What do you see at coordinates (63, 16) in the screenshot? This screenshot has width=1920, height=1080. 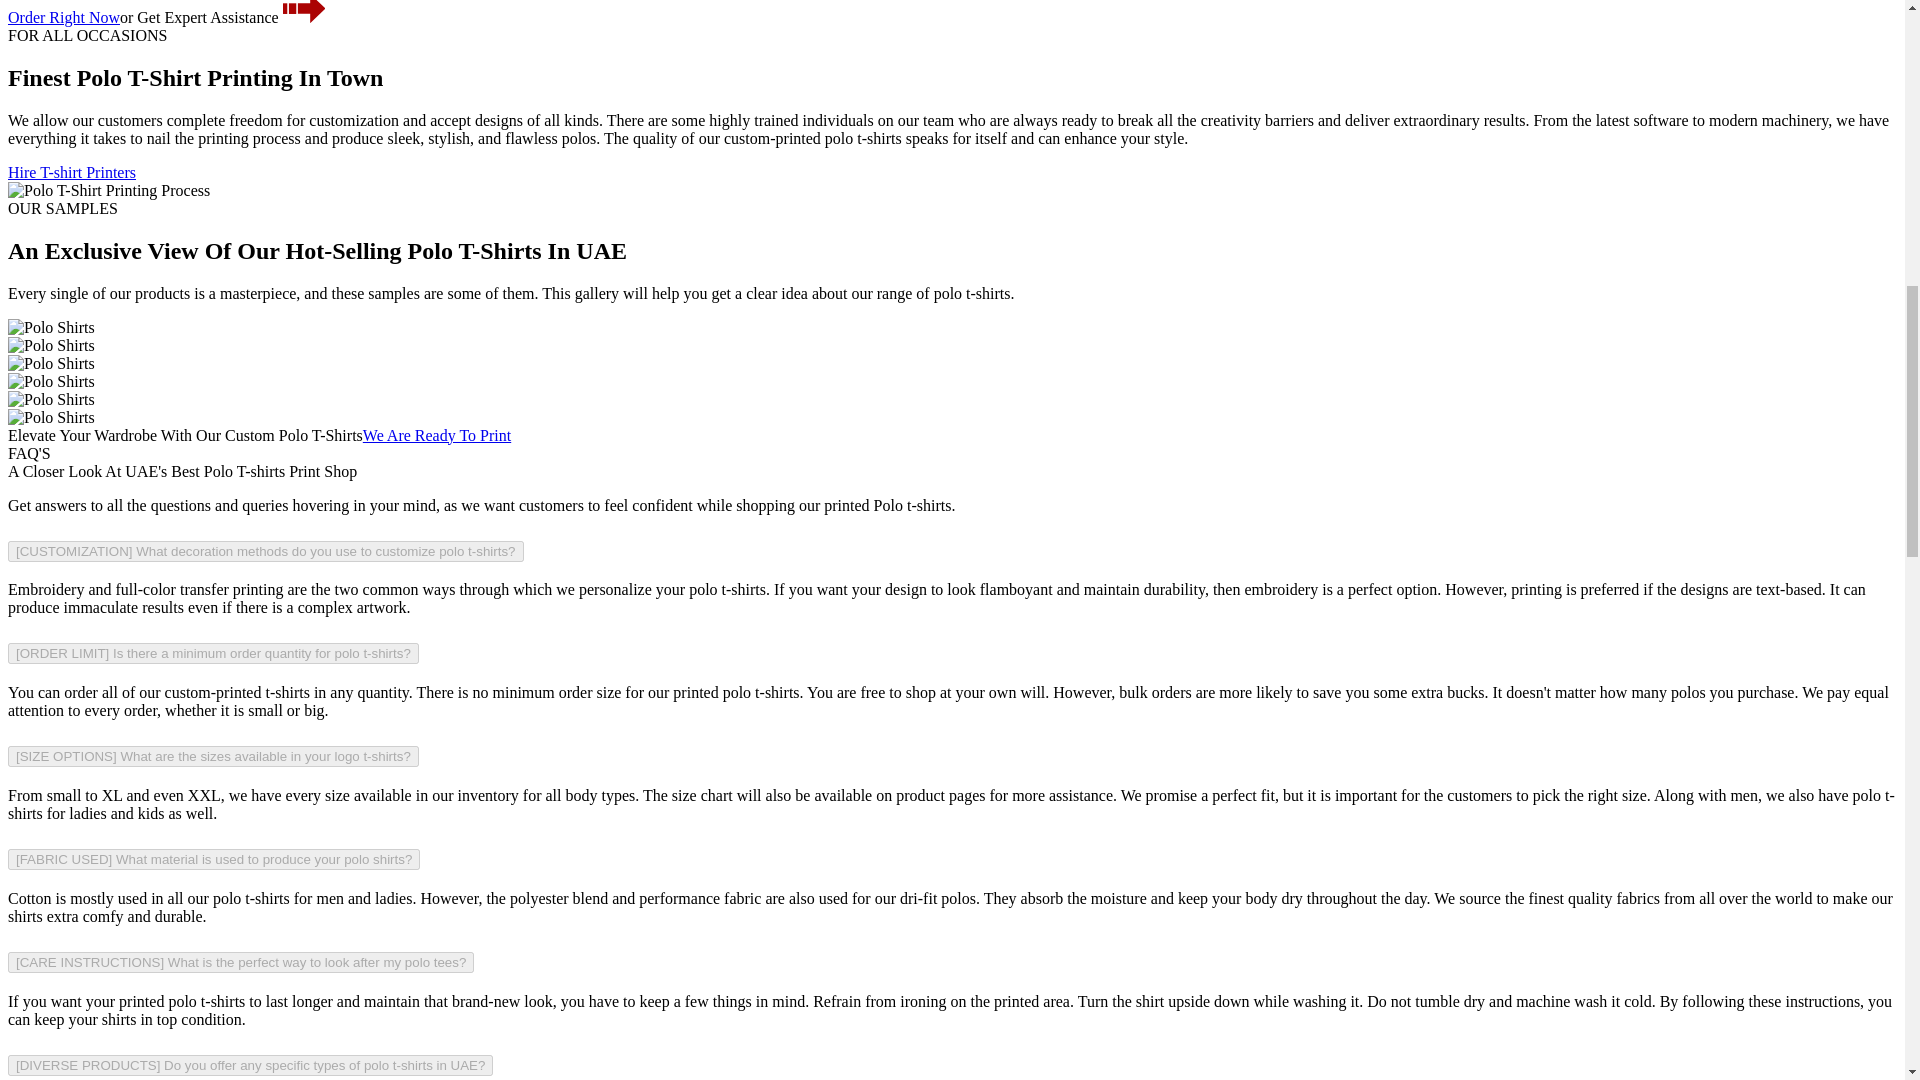 I see `Order Right Now` at bounding box center [63, 16].